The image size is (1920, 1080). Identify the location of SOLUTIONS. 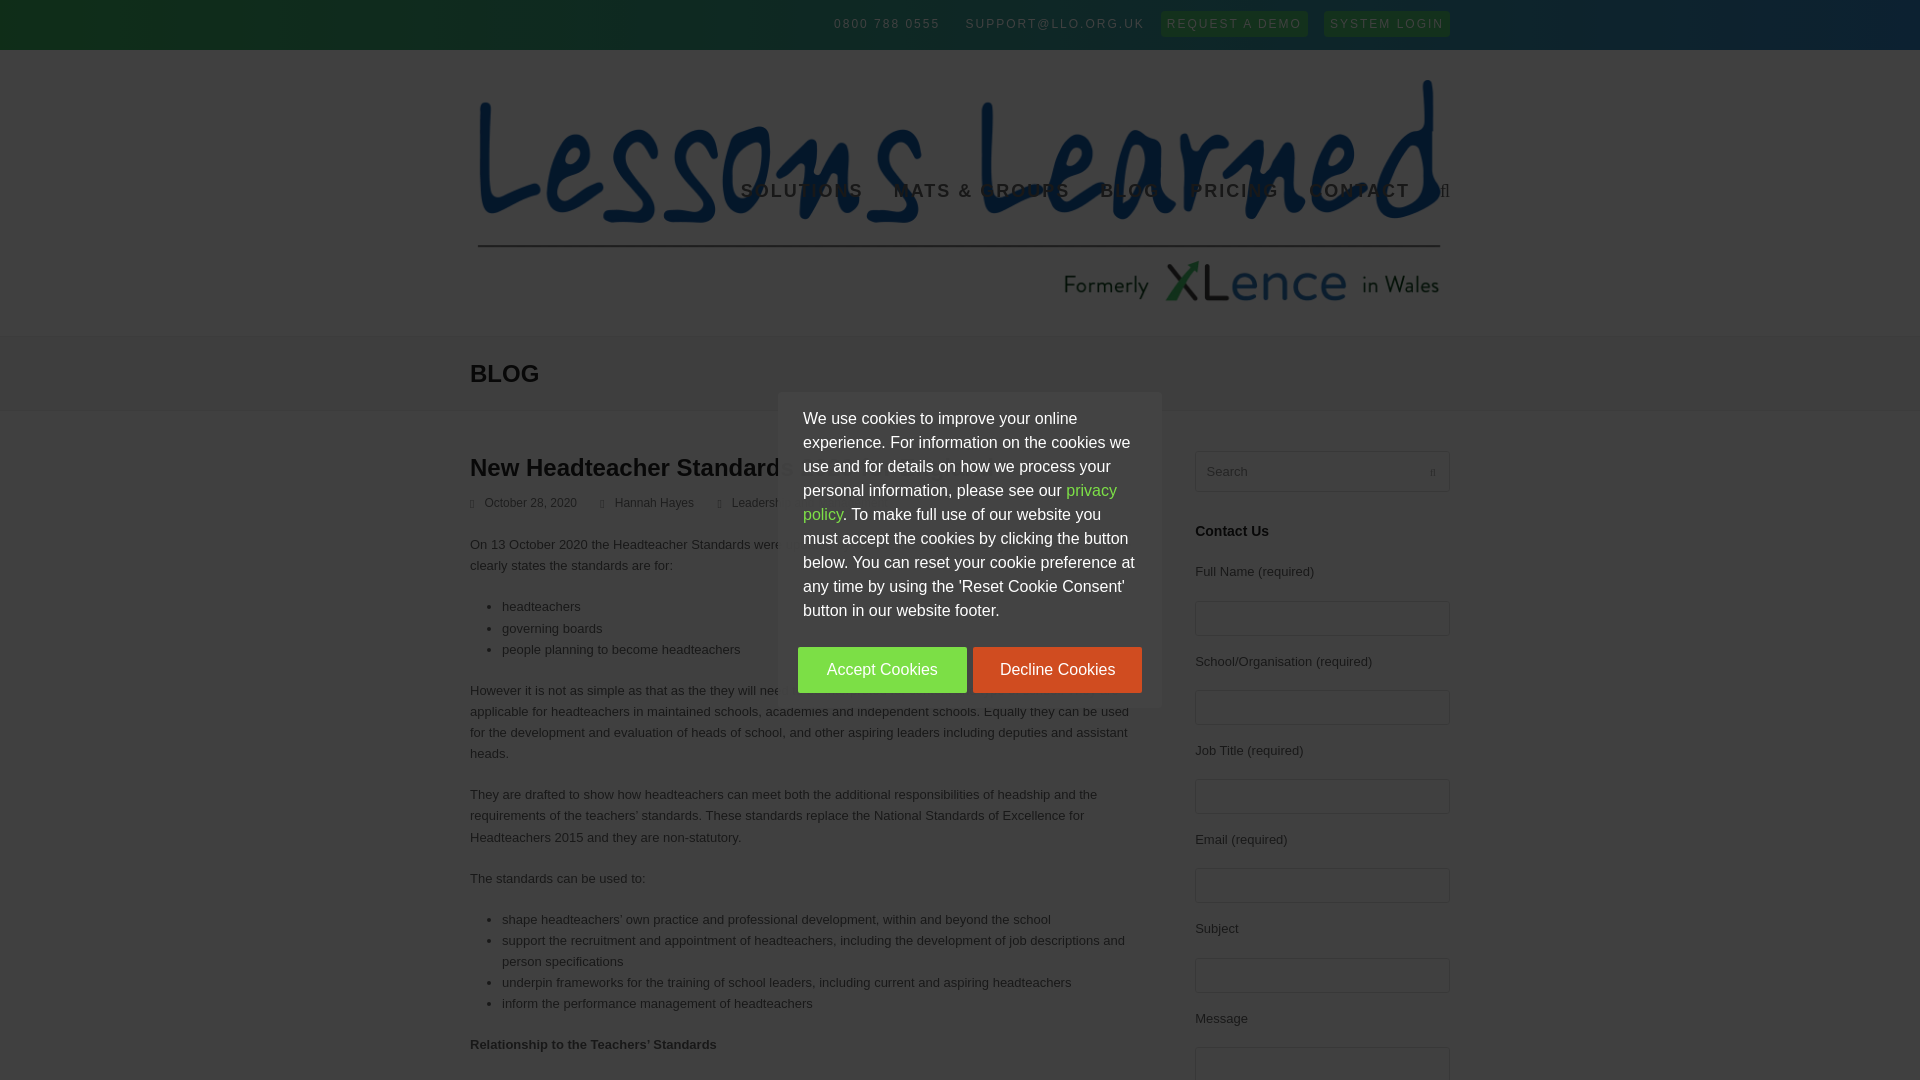
(802, 193).